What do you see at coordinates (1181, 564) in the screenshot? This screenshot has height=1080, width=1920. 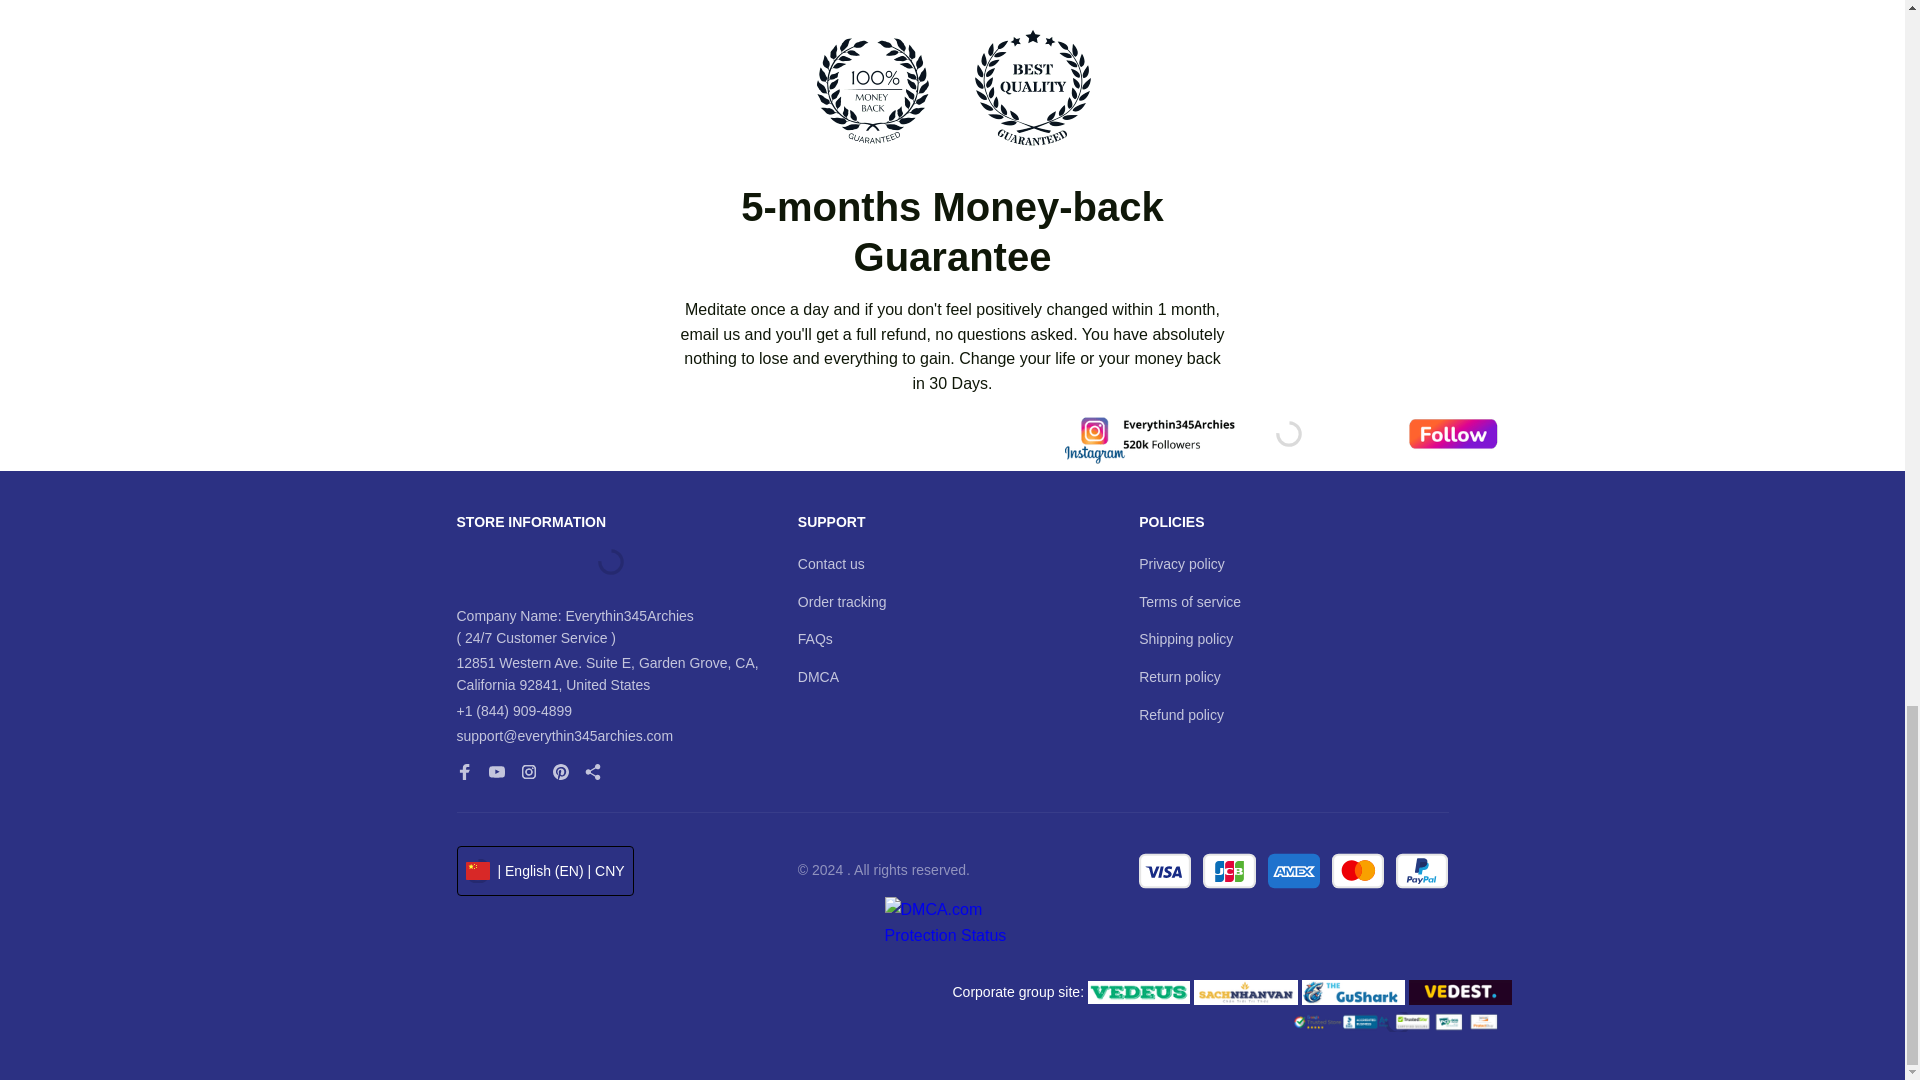 I see `Privacy policy` at bounding box center [1181, 564].